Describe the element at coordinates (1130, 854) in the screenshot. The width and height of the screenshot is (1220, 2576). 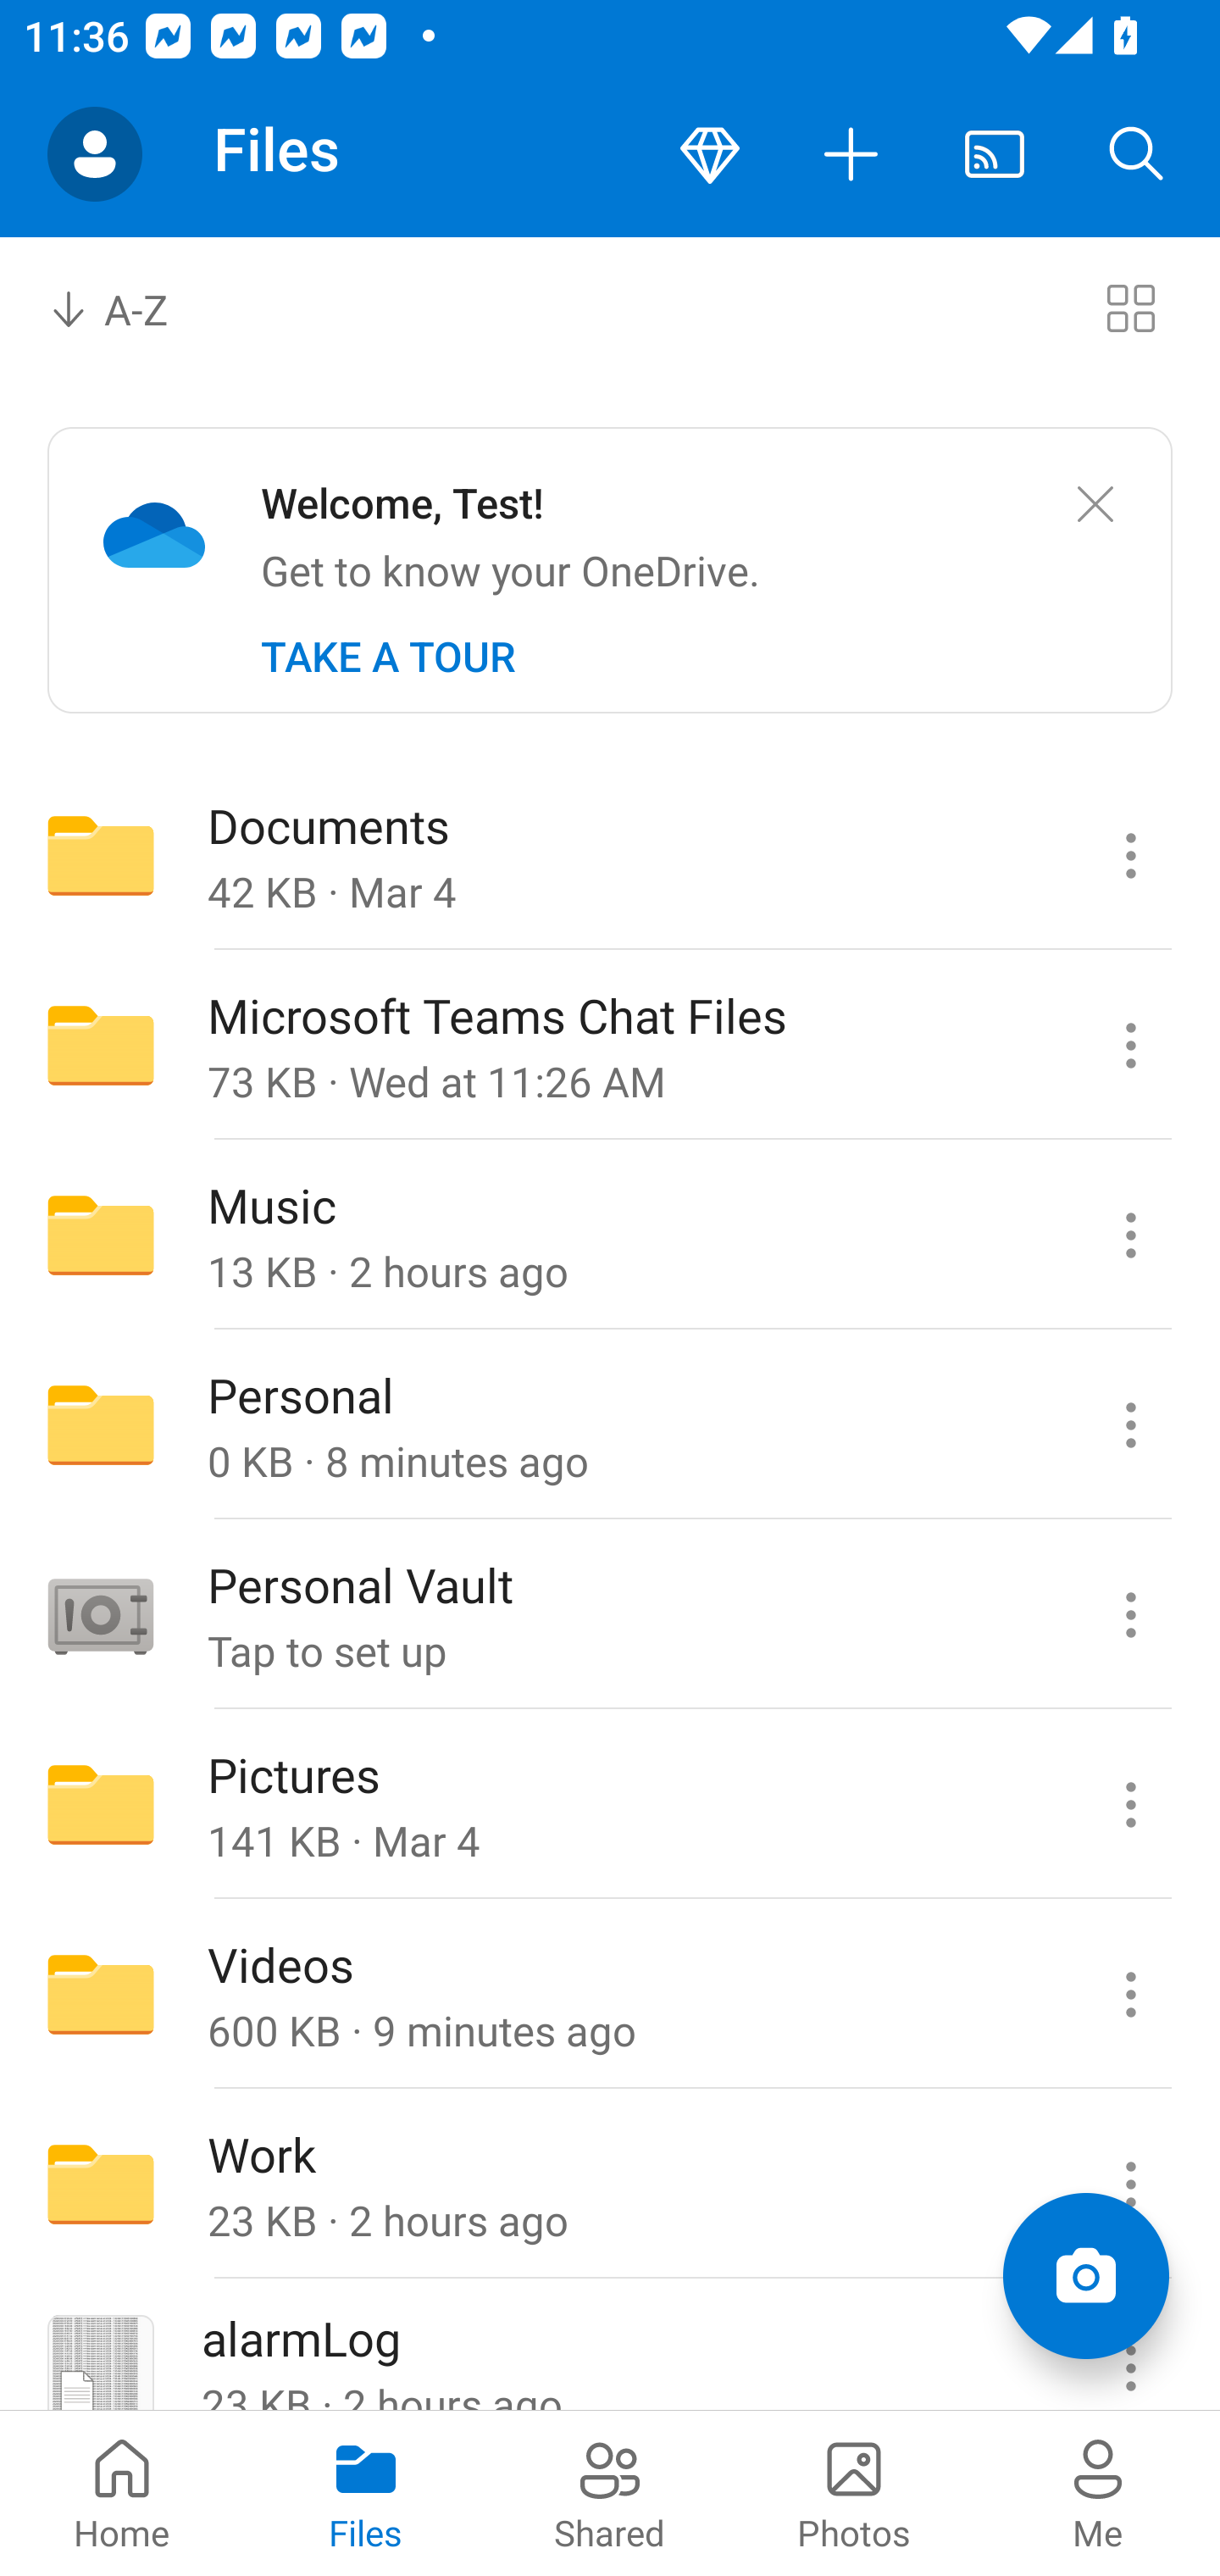
I see `Documents commands` at that location.